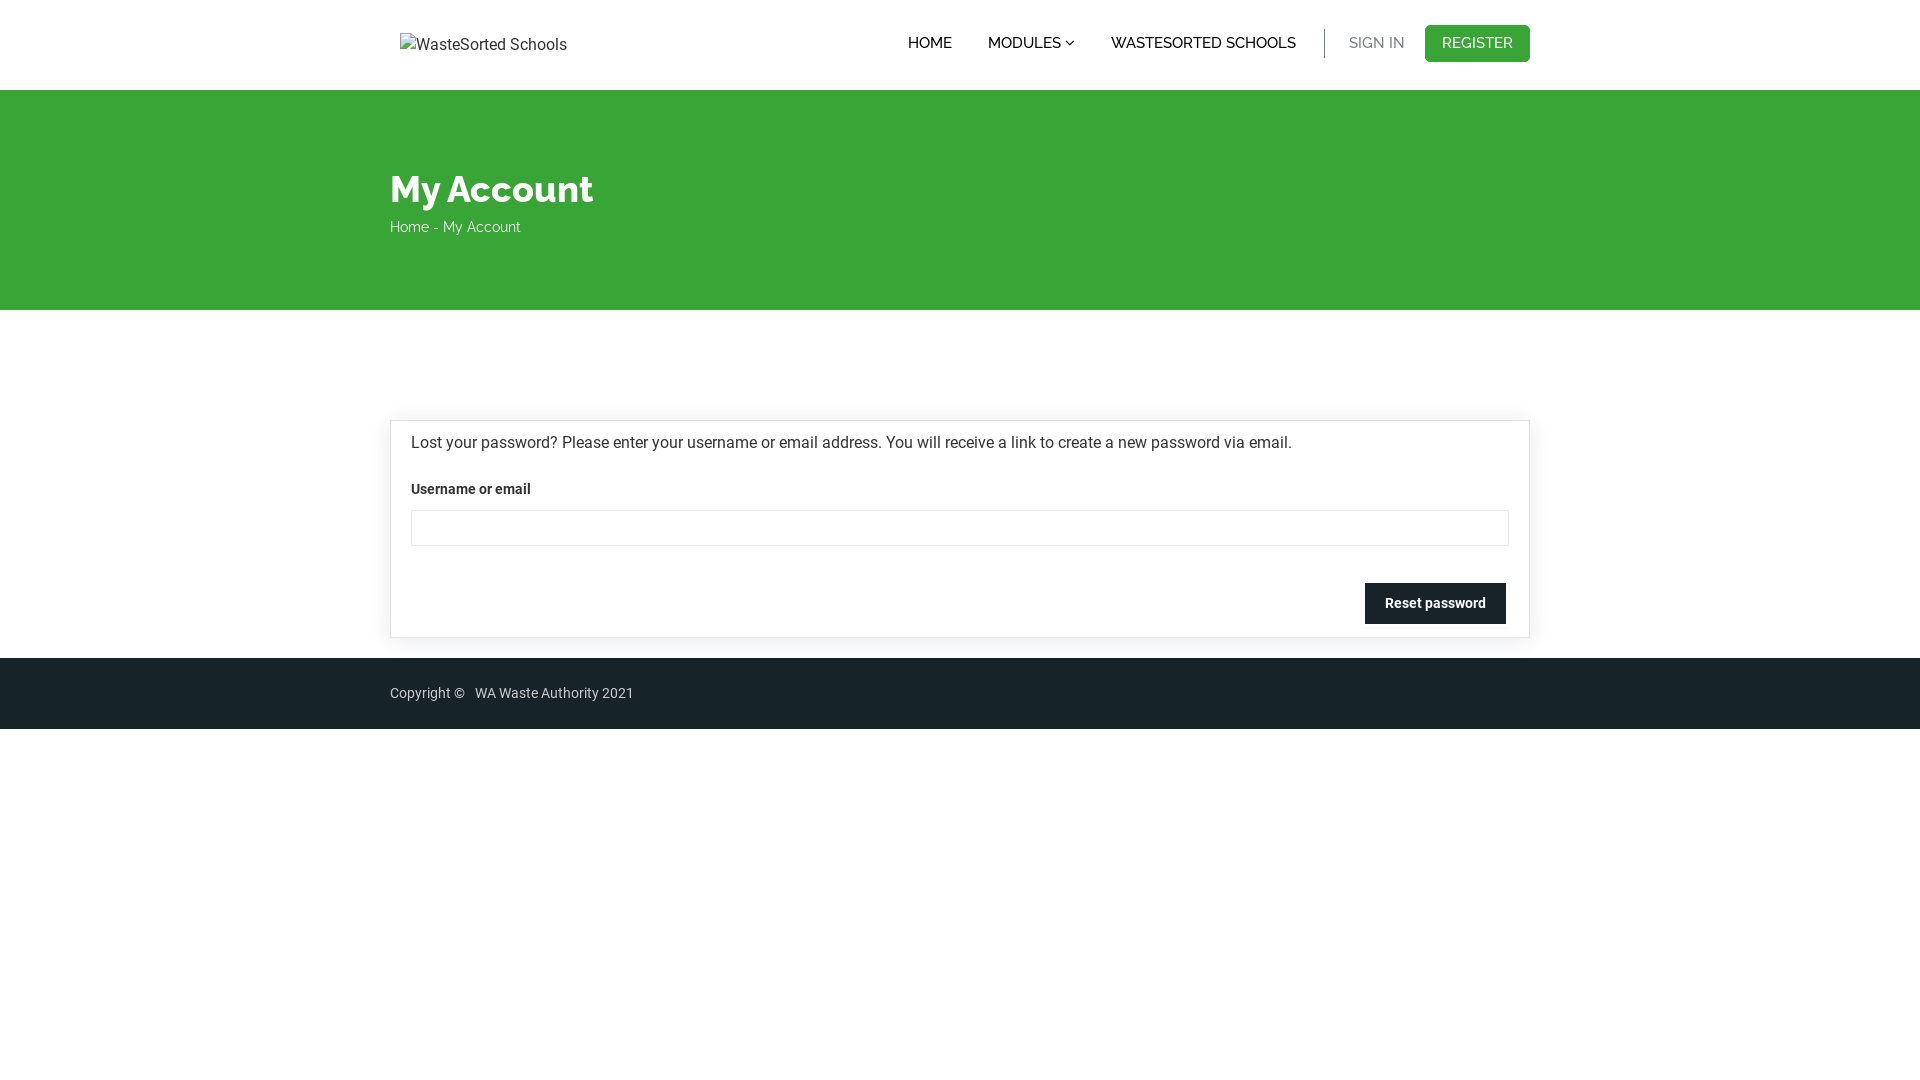 This screenshot has height=1080, width=1920. Describe the element at coordinates (930, 44) in the screenshot. I see `HOME` at that location.